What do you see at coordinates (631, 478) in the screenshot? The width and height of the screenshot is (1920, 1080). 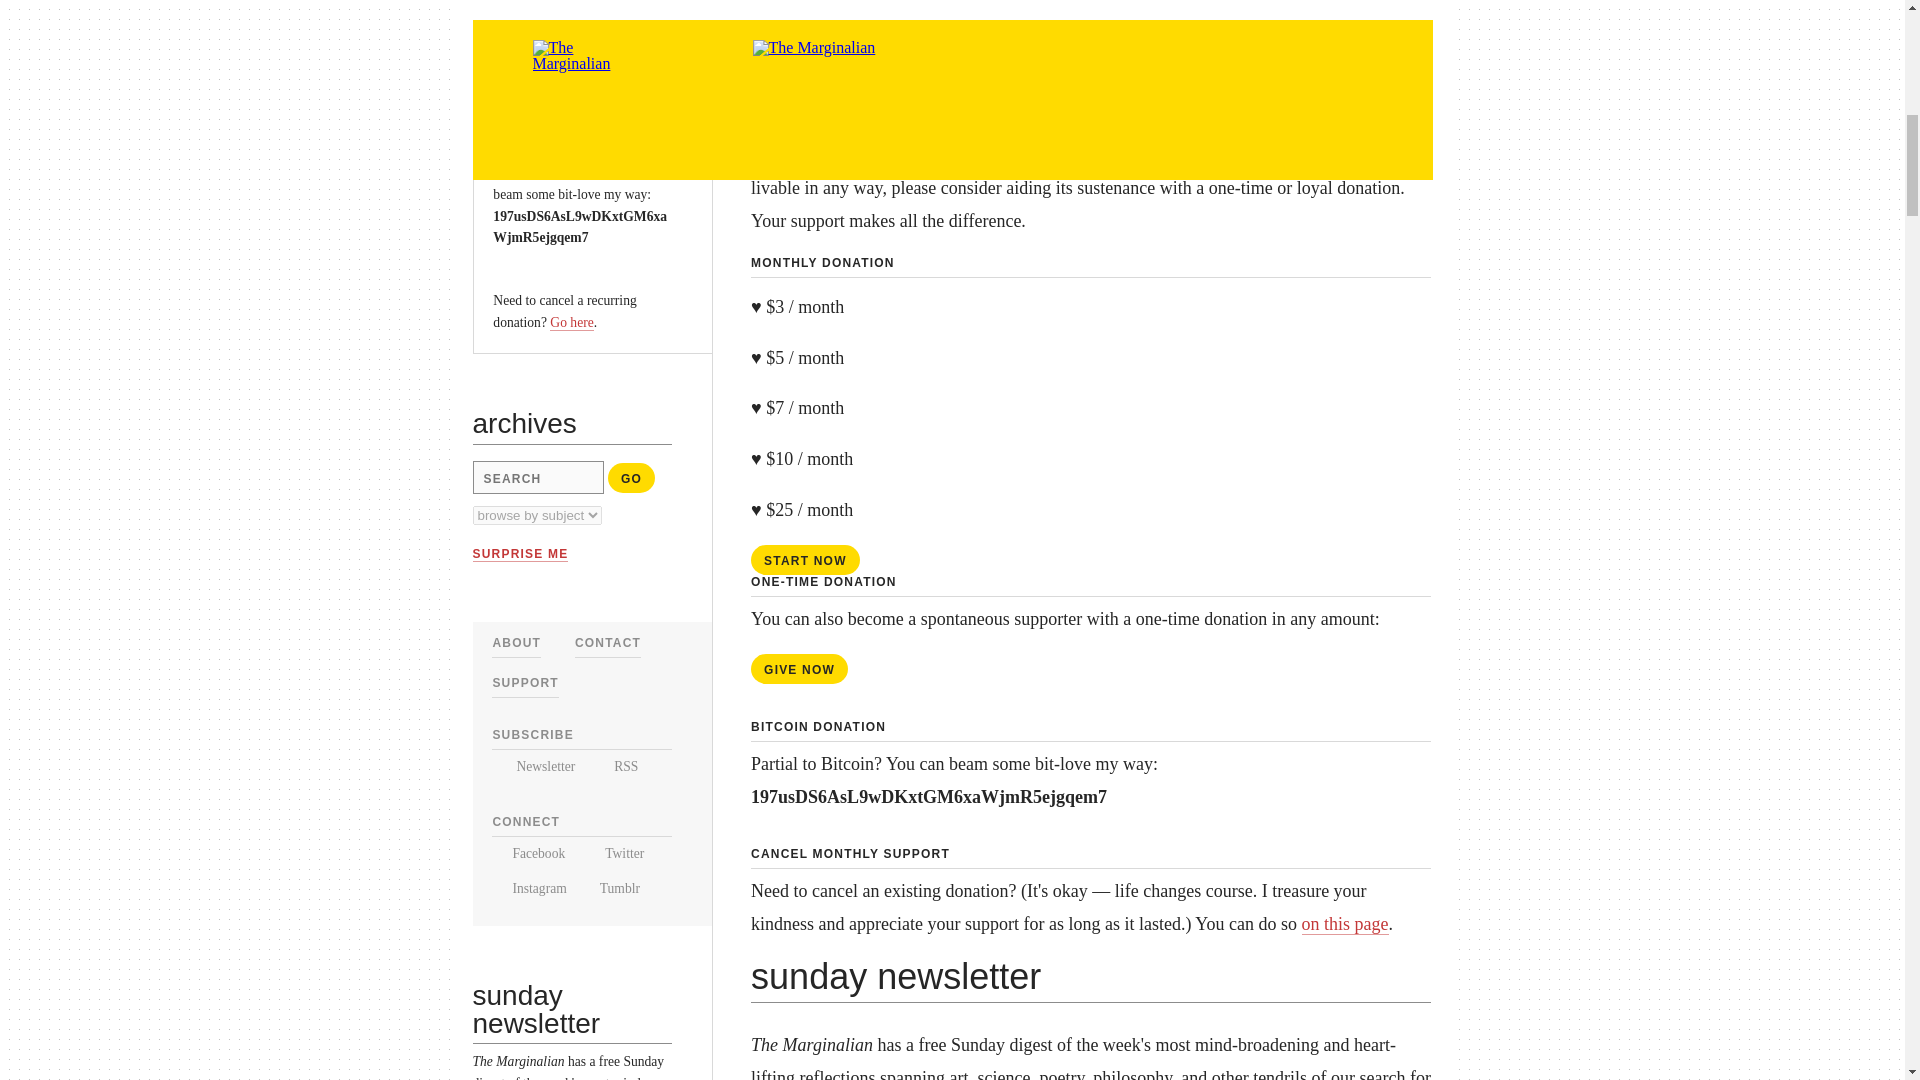 I see `Go` at bounding box center [631, 478].